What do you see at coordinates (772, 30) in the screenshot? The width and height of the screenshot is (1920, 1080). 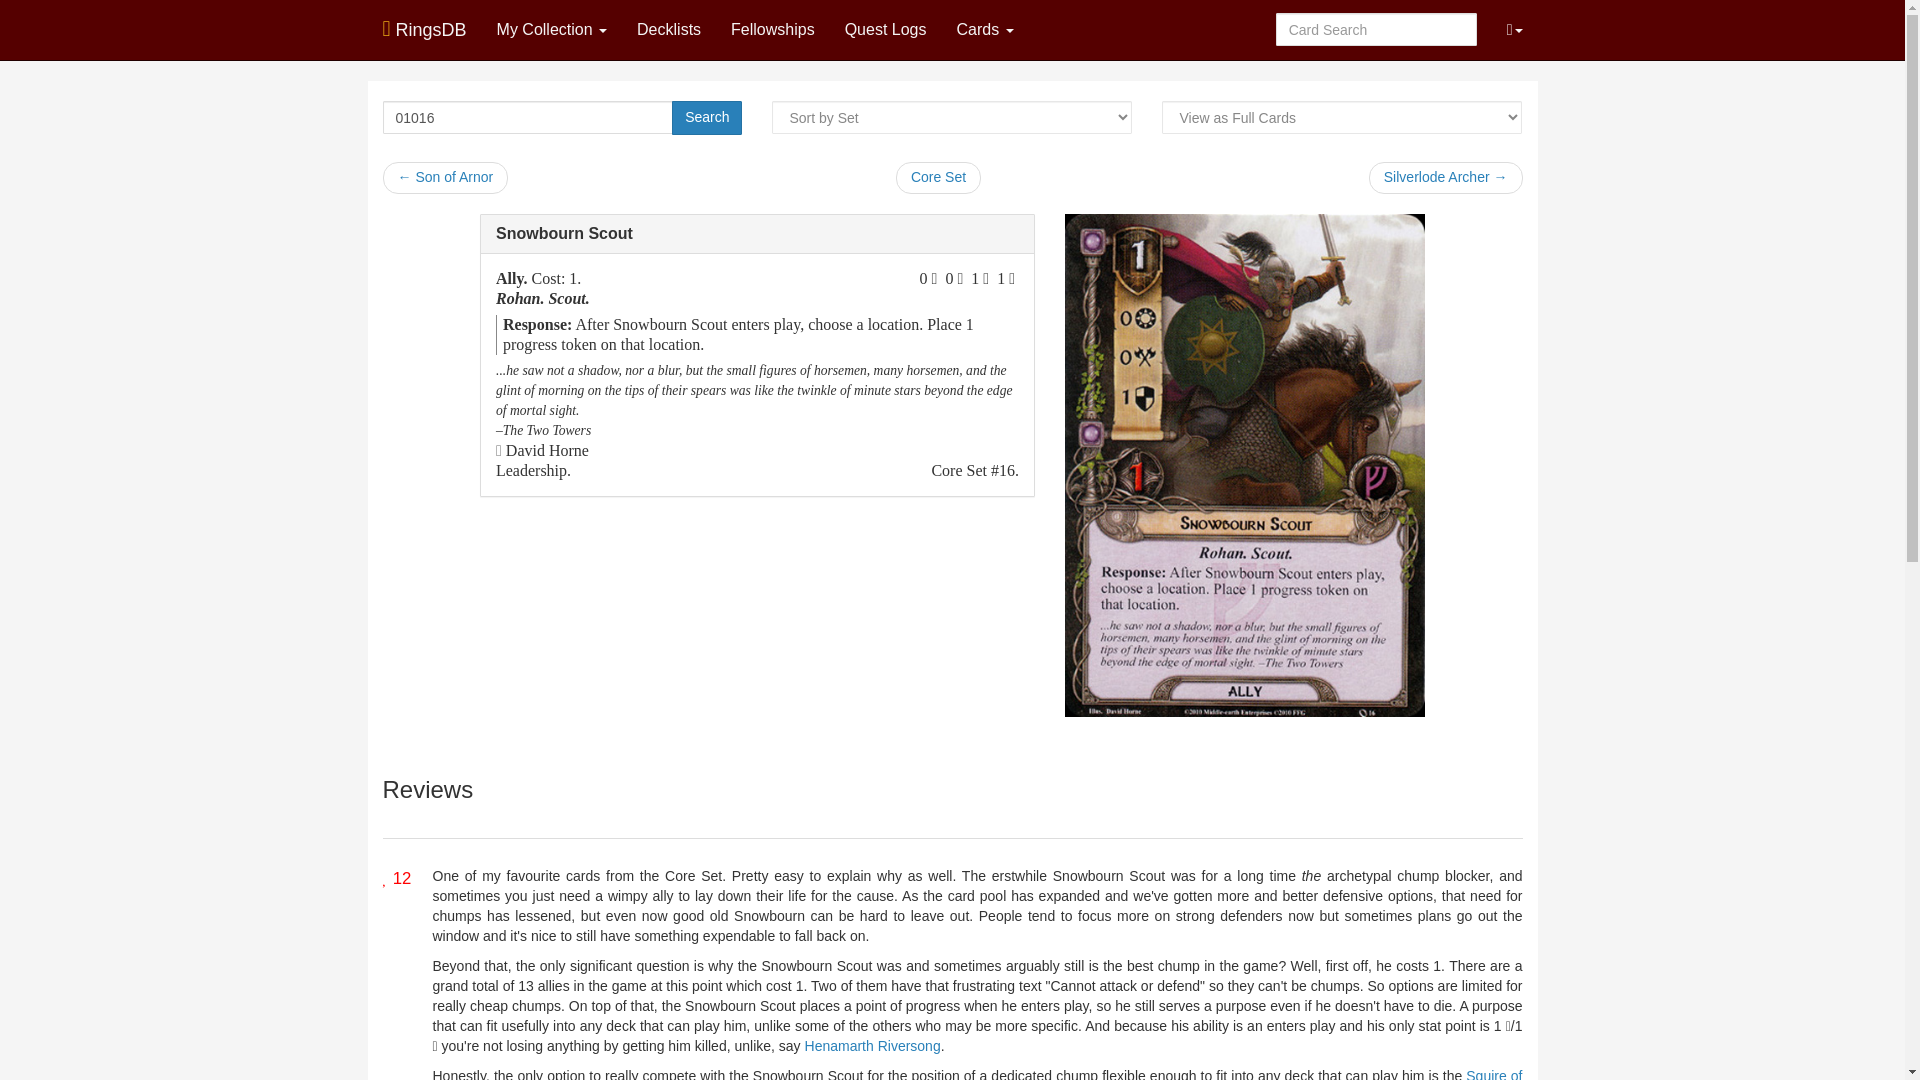 I see `Fellowships` at bounding box center [772, 30].